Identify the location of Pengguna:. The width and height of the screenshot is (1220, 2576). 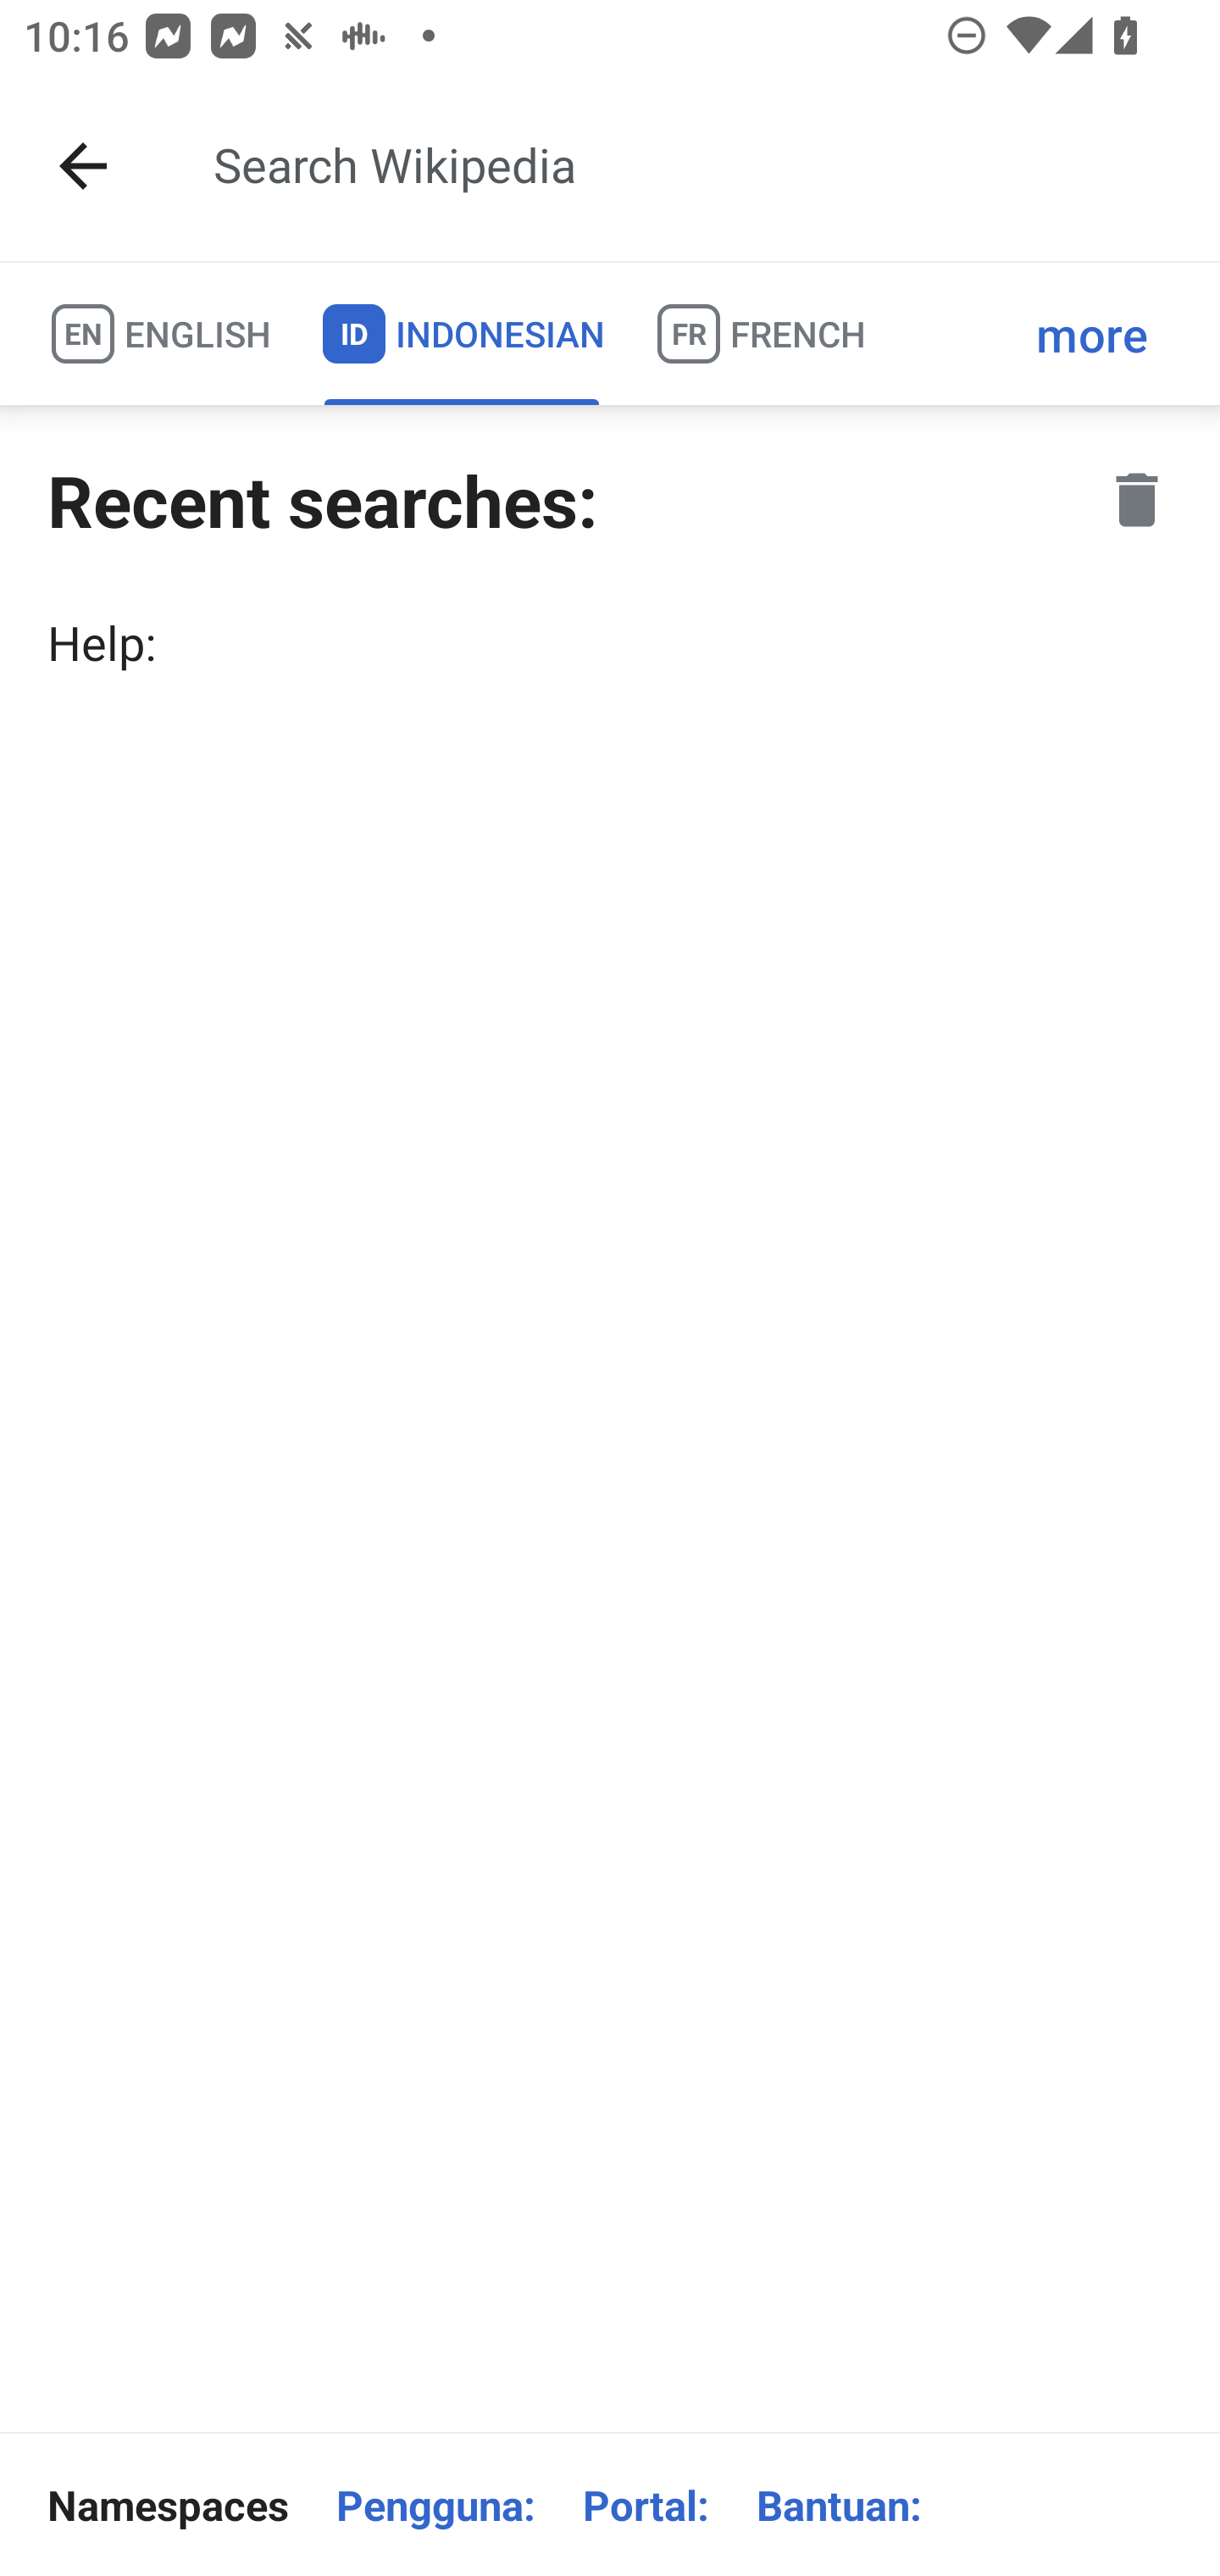
(435, 2505).